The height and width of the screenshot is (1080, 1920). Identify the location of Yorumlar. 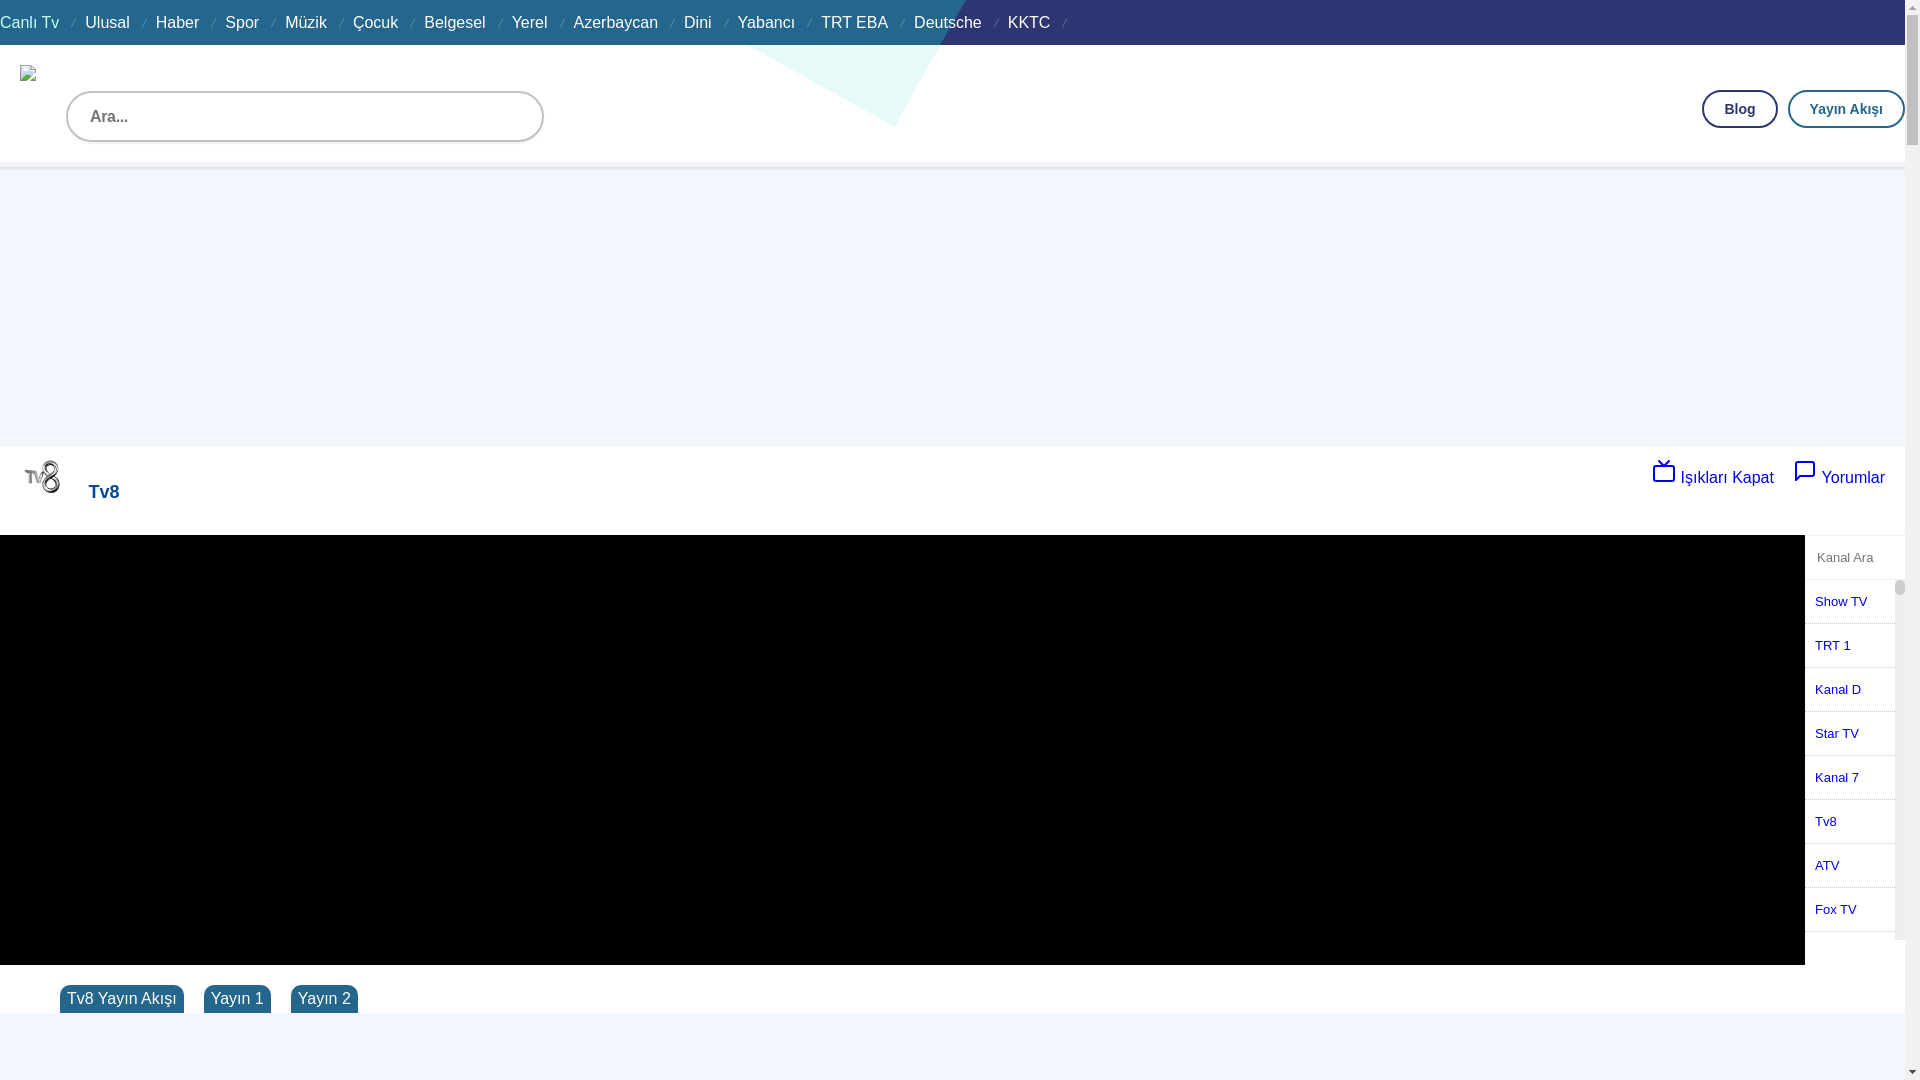
(1839, 478).